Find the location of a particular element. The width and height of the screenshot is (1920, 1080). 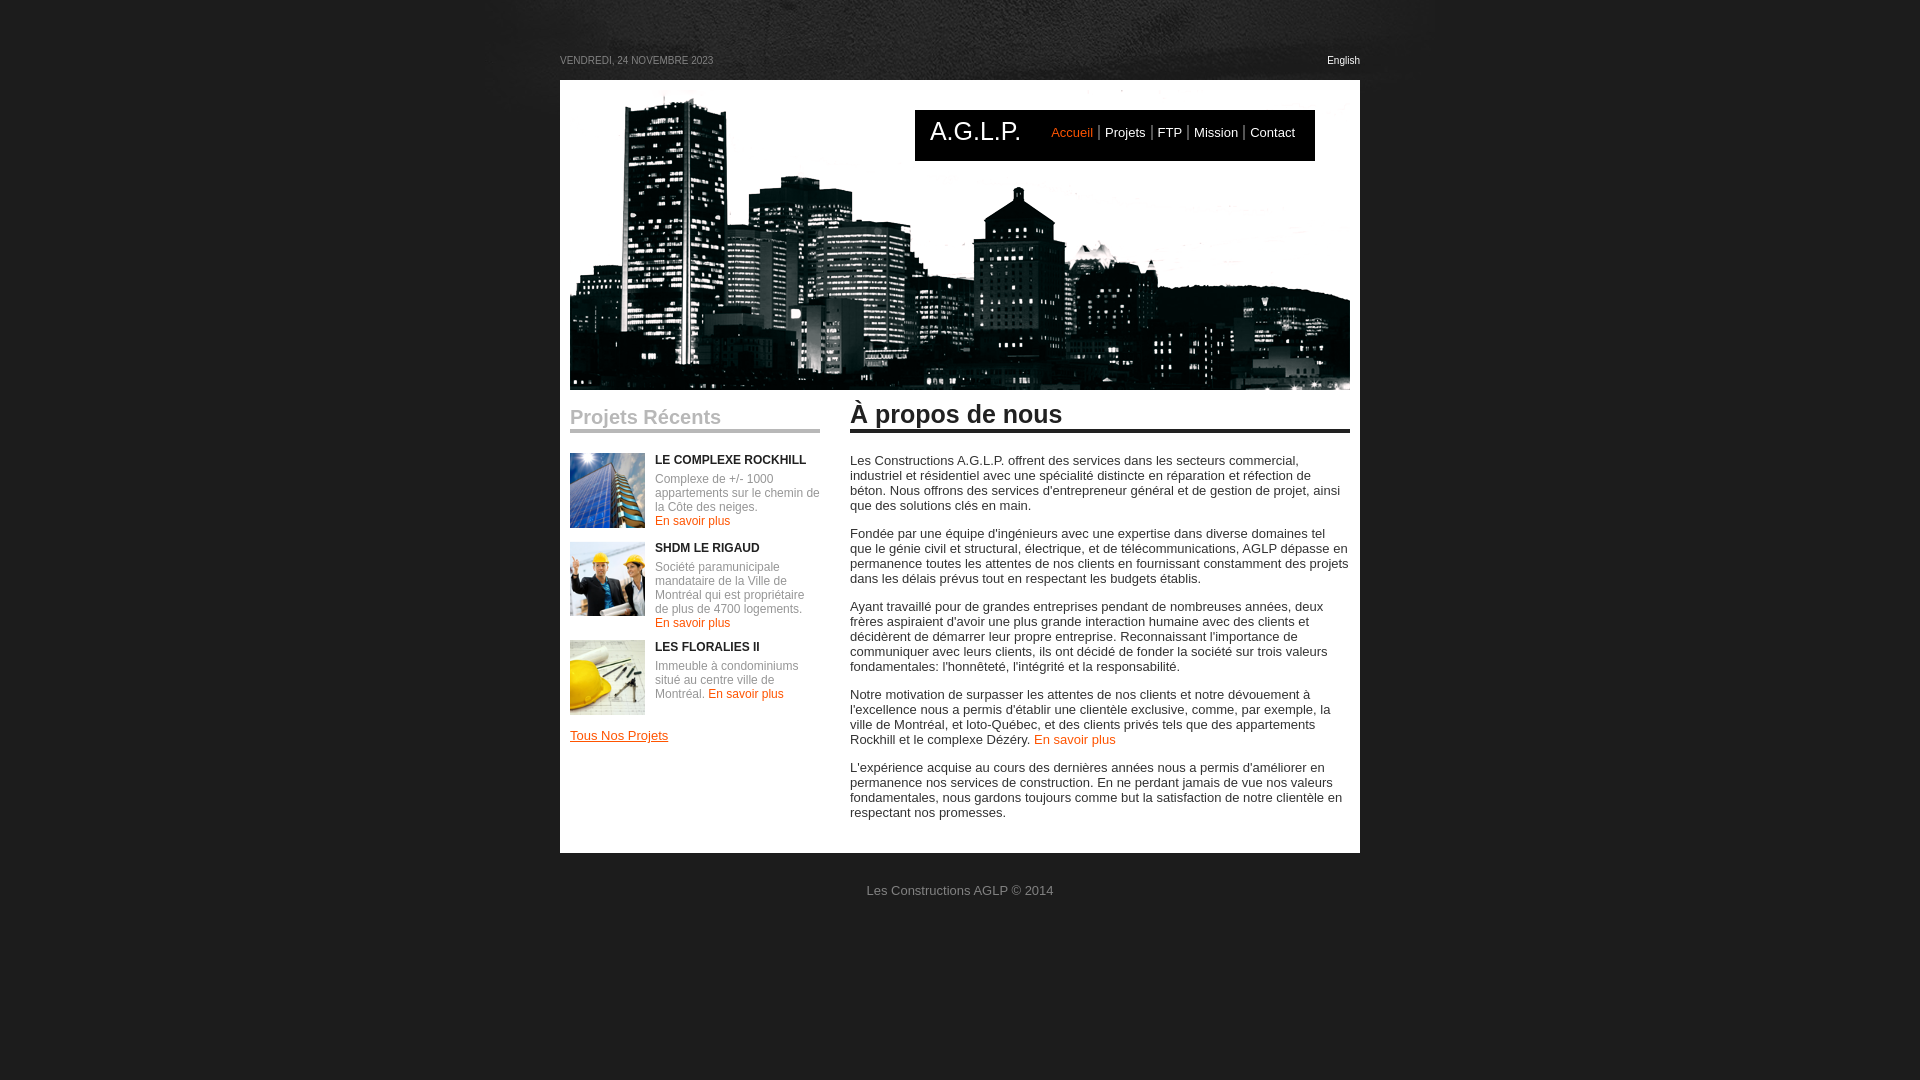

Mission is located at coordinates (1216, 132).